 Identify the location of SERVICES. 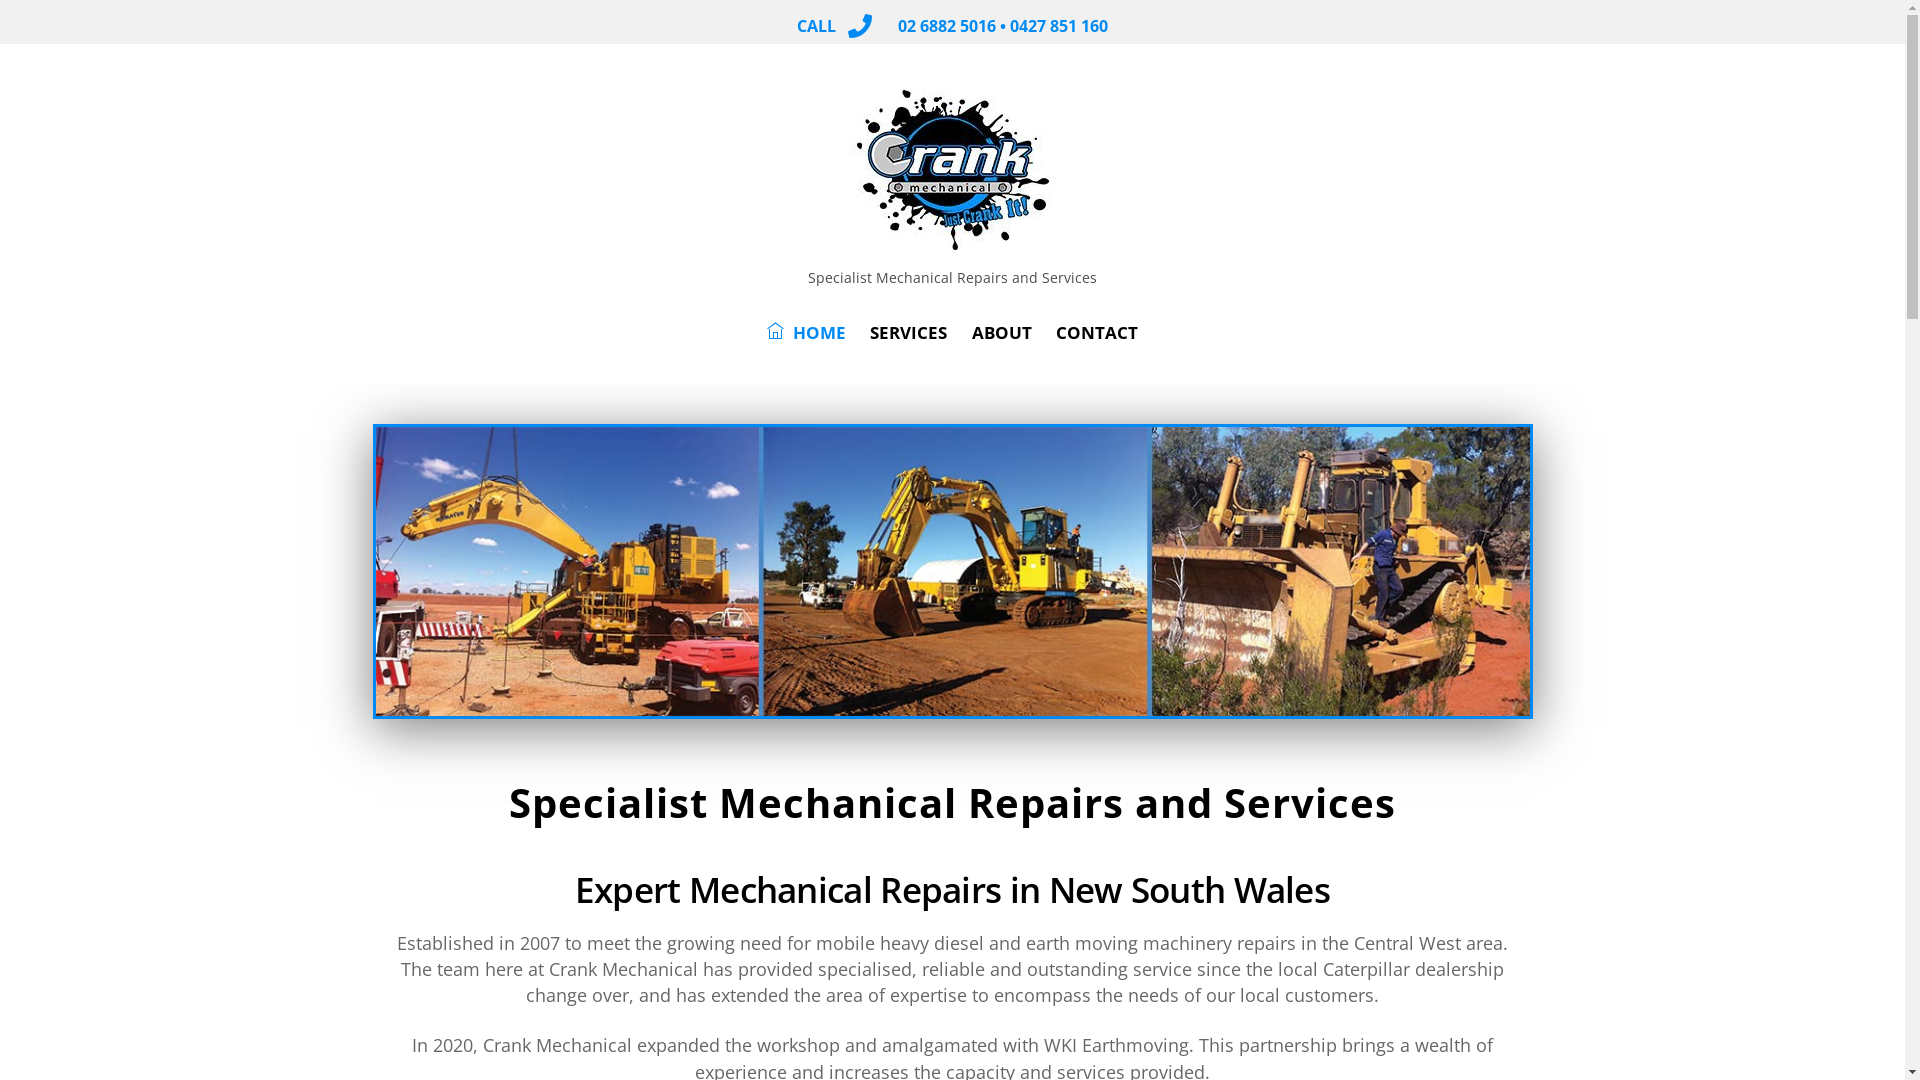
(908, 333).